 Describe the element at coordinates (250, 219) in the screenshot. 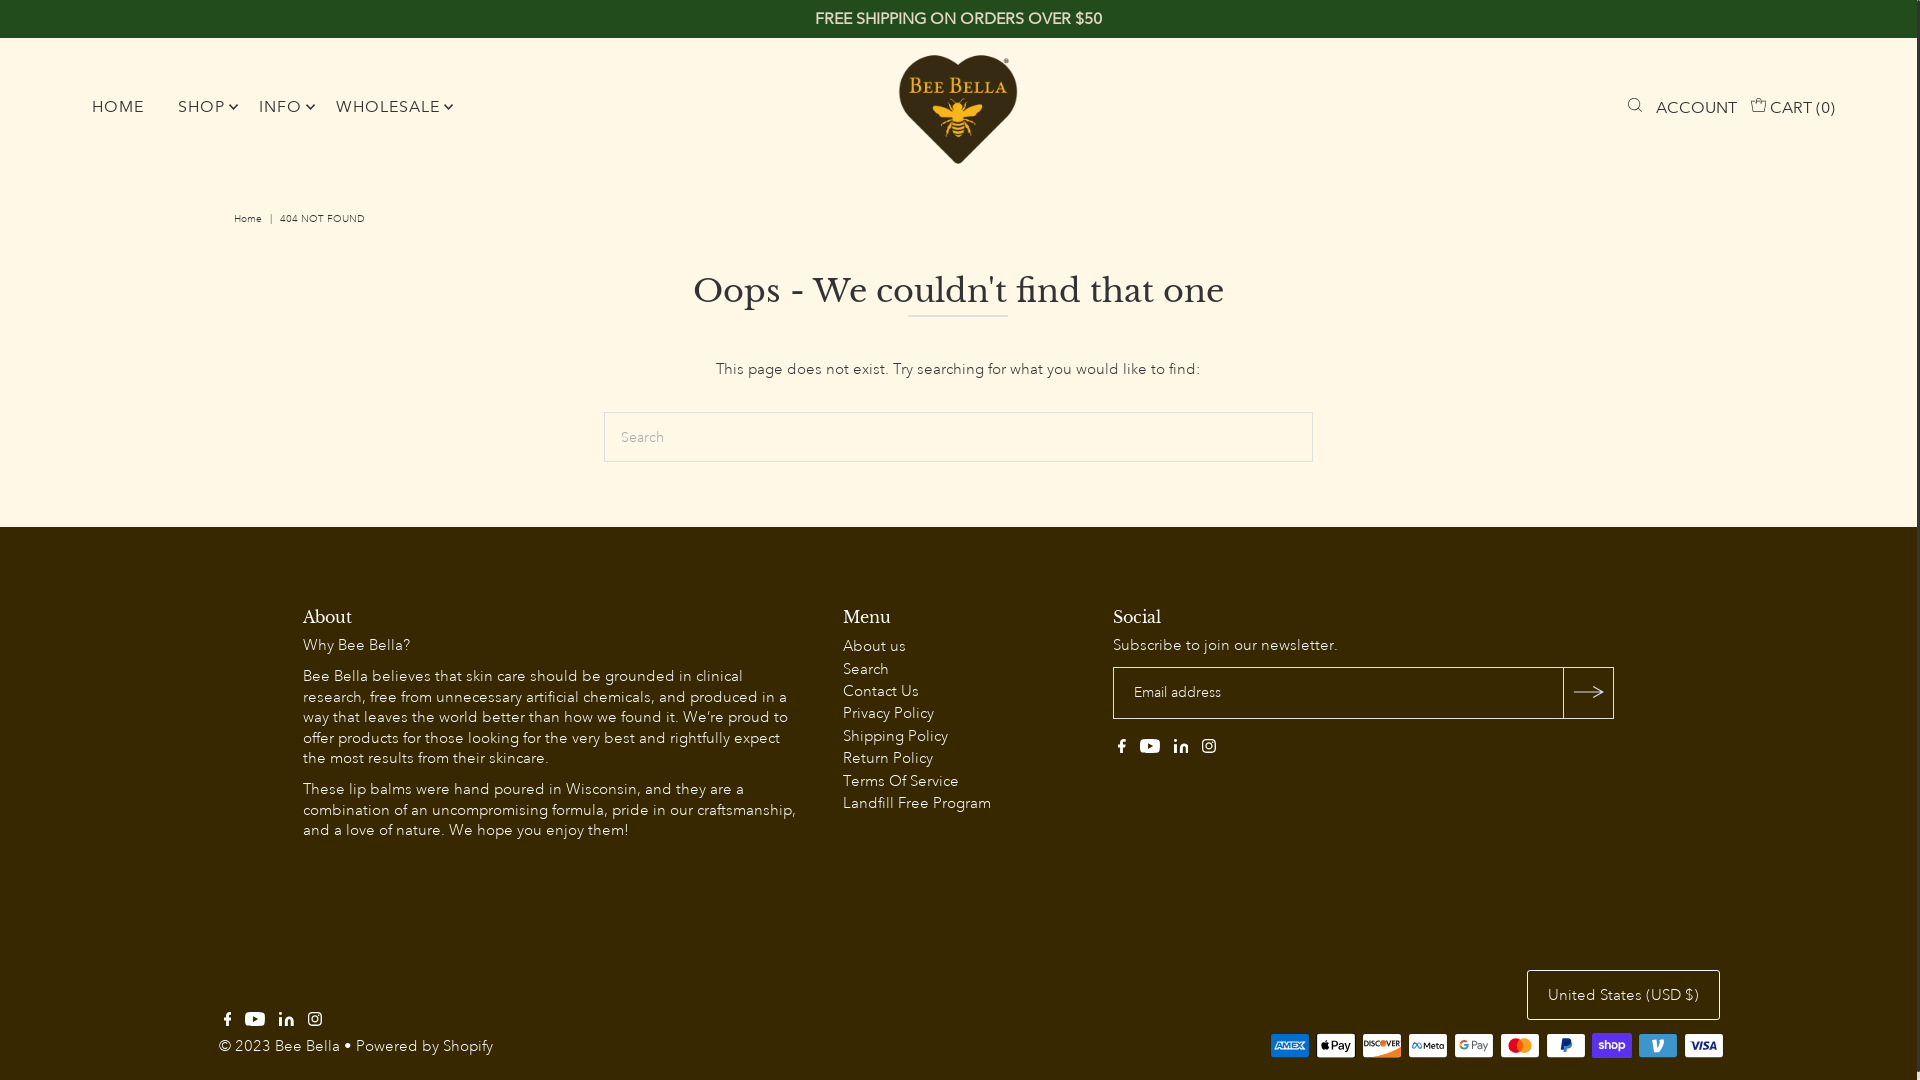

I see `Home` at that location.